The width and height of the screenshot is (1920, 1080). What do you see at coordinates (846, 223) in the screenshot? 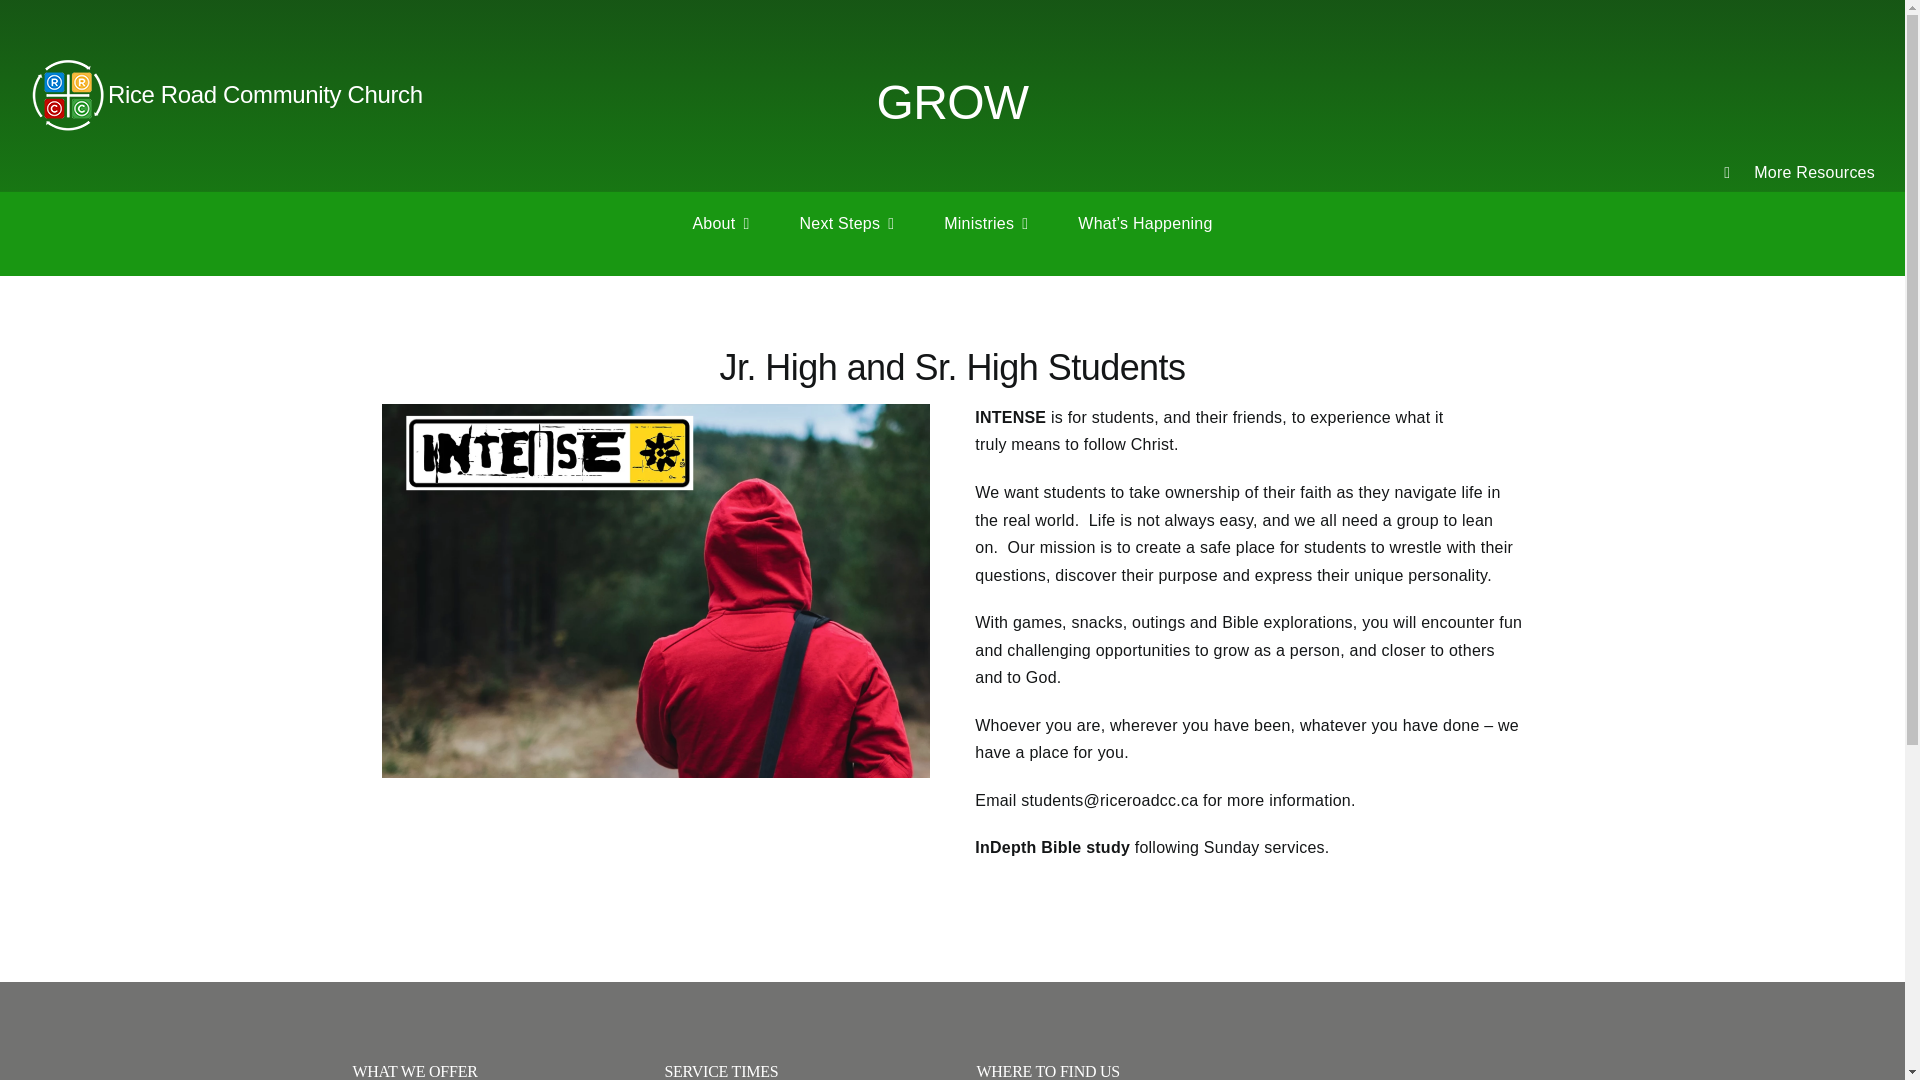
I see `Next Steps` at bounding box center [846, 223].